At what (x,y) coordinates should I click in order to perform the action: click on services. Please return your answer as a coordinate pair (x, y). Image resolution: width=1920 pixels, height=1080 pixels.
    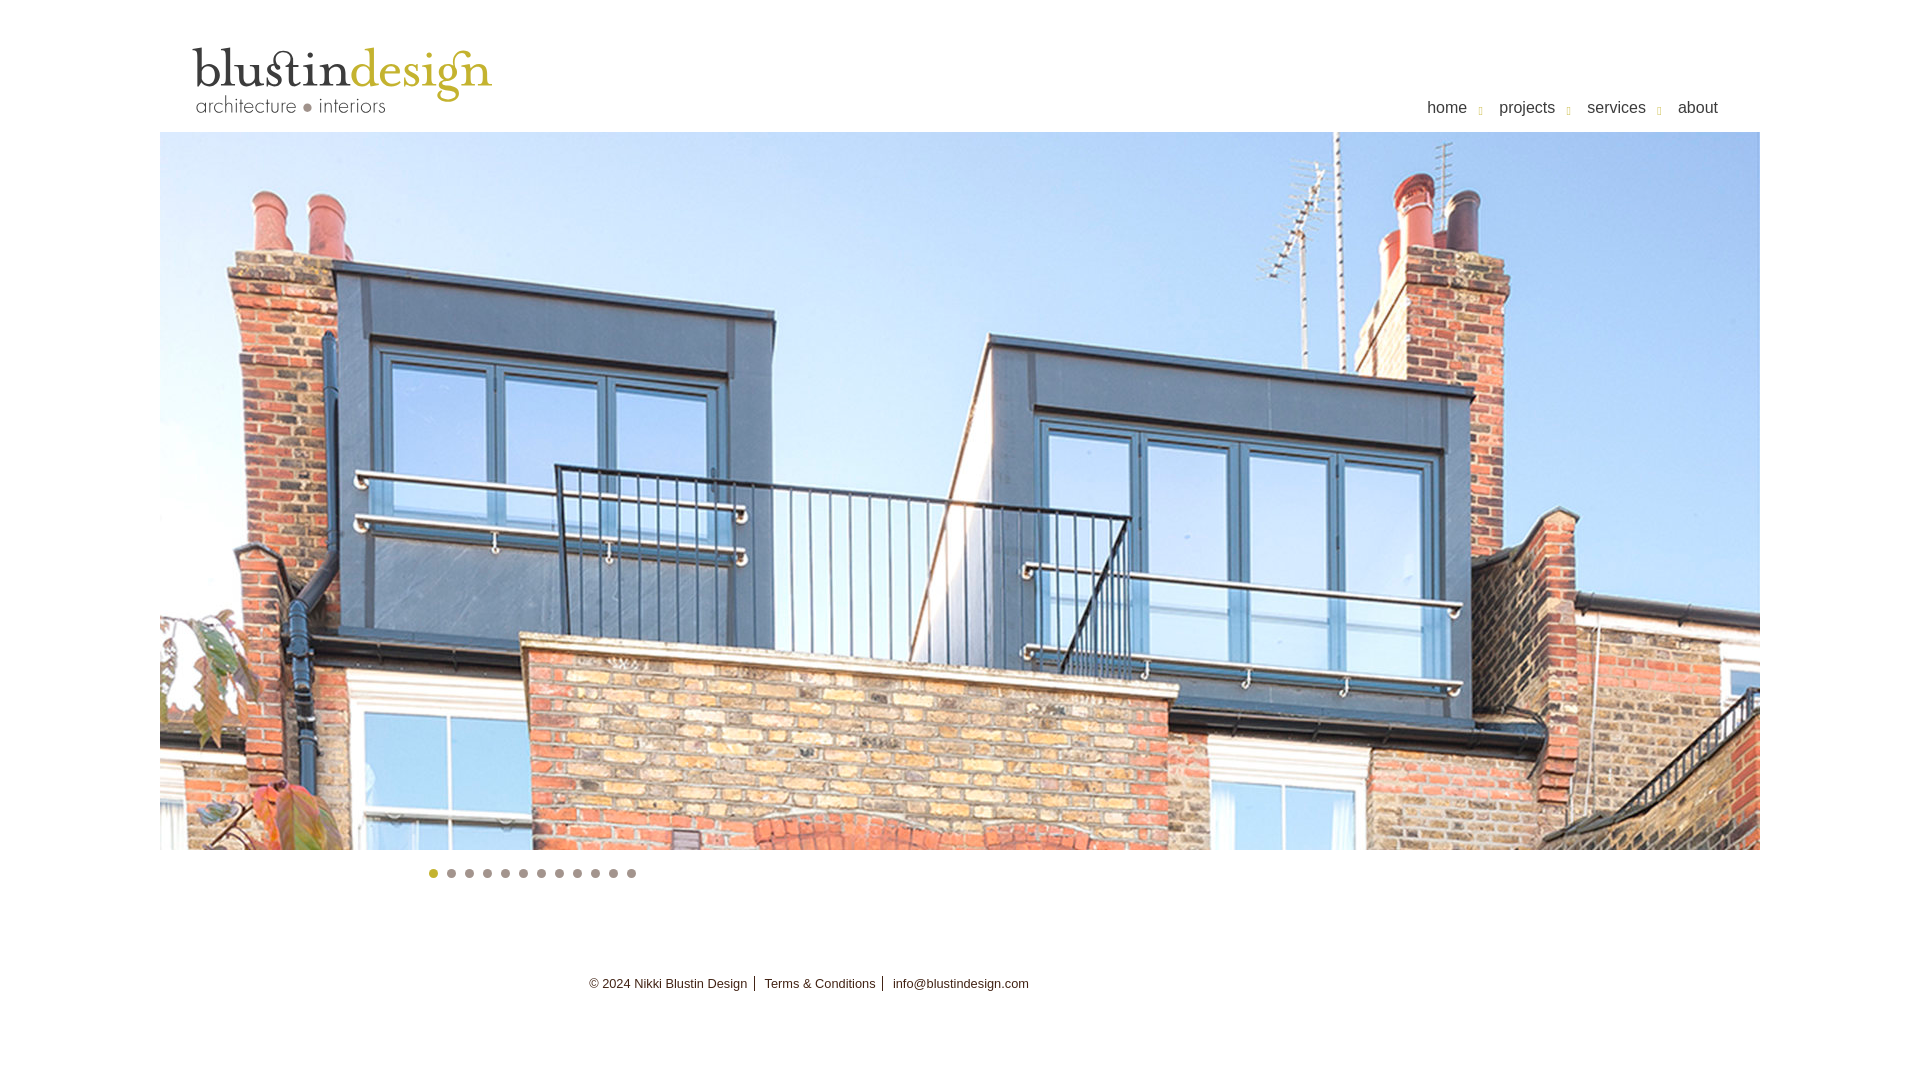
    Looking at the image, I should click on (1616, 107).